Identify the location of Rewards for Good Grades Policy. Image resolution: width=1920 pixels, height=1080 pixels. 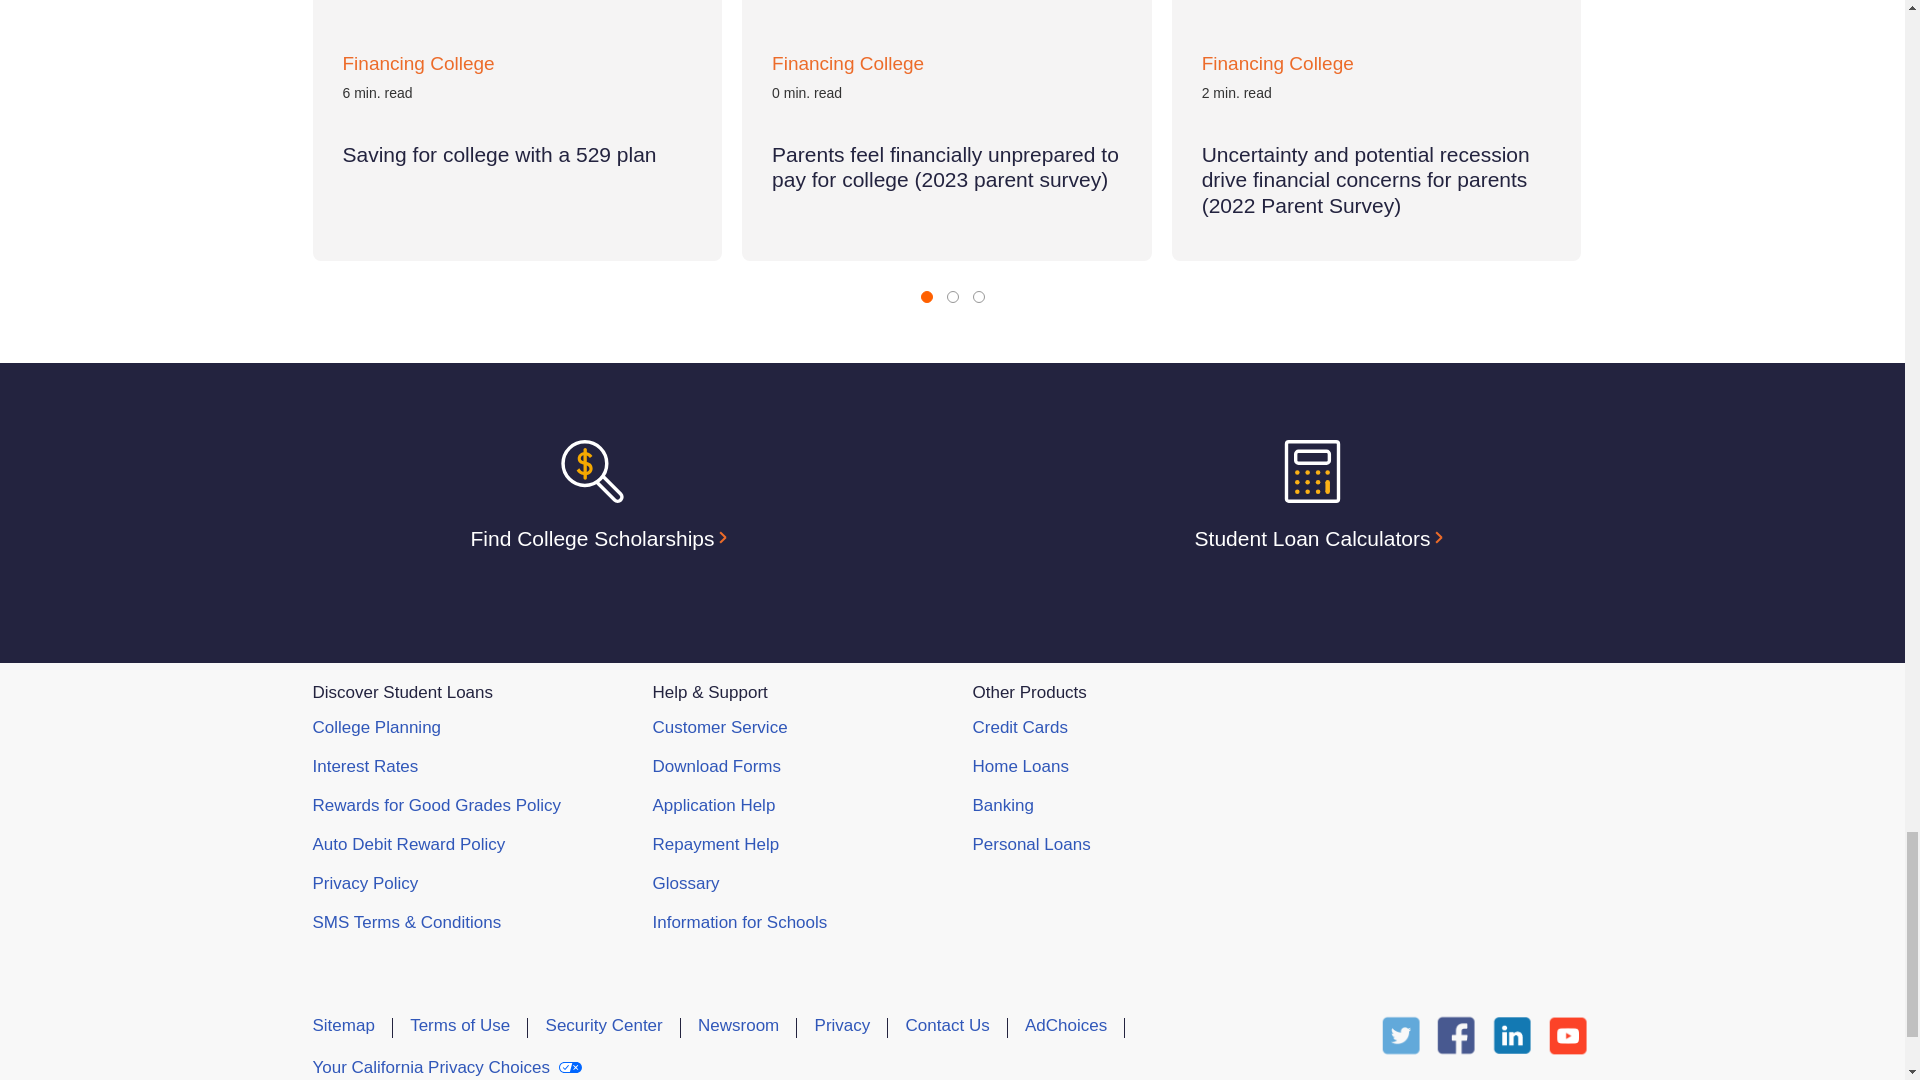
(436, 805).